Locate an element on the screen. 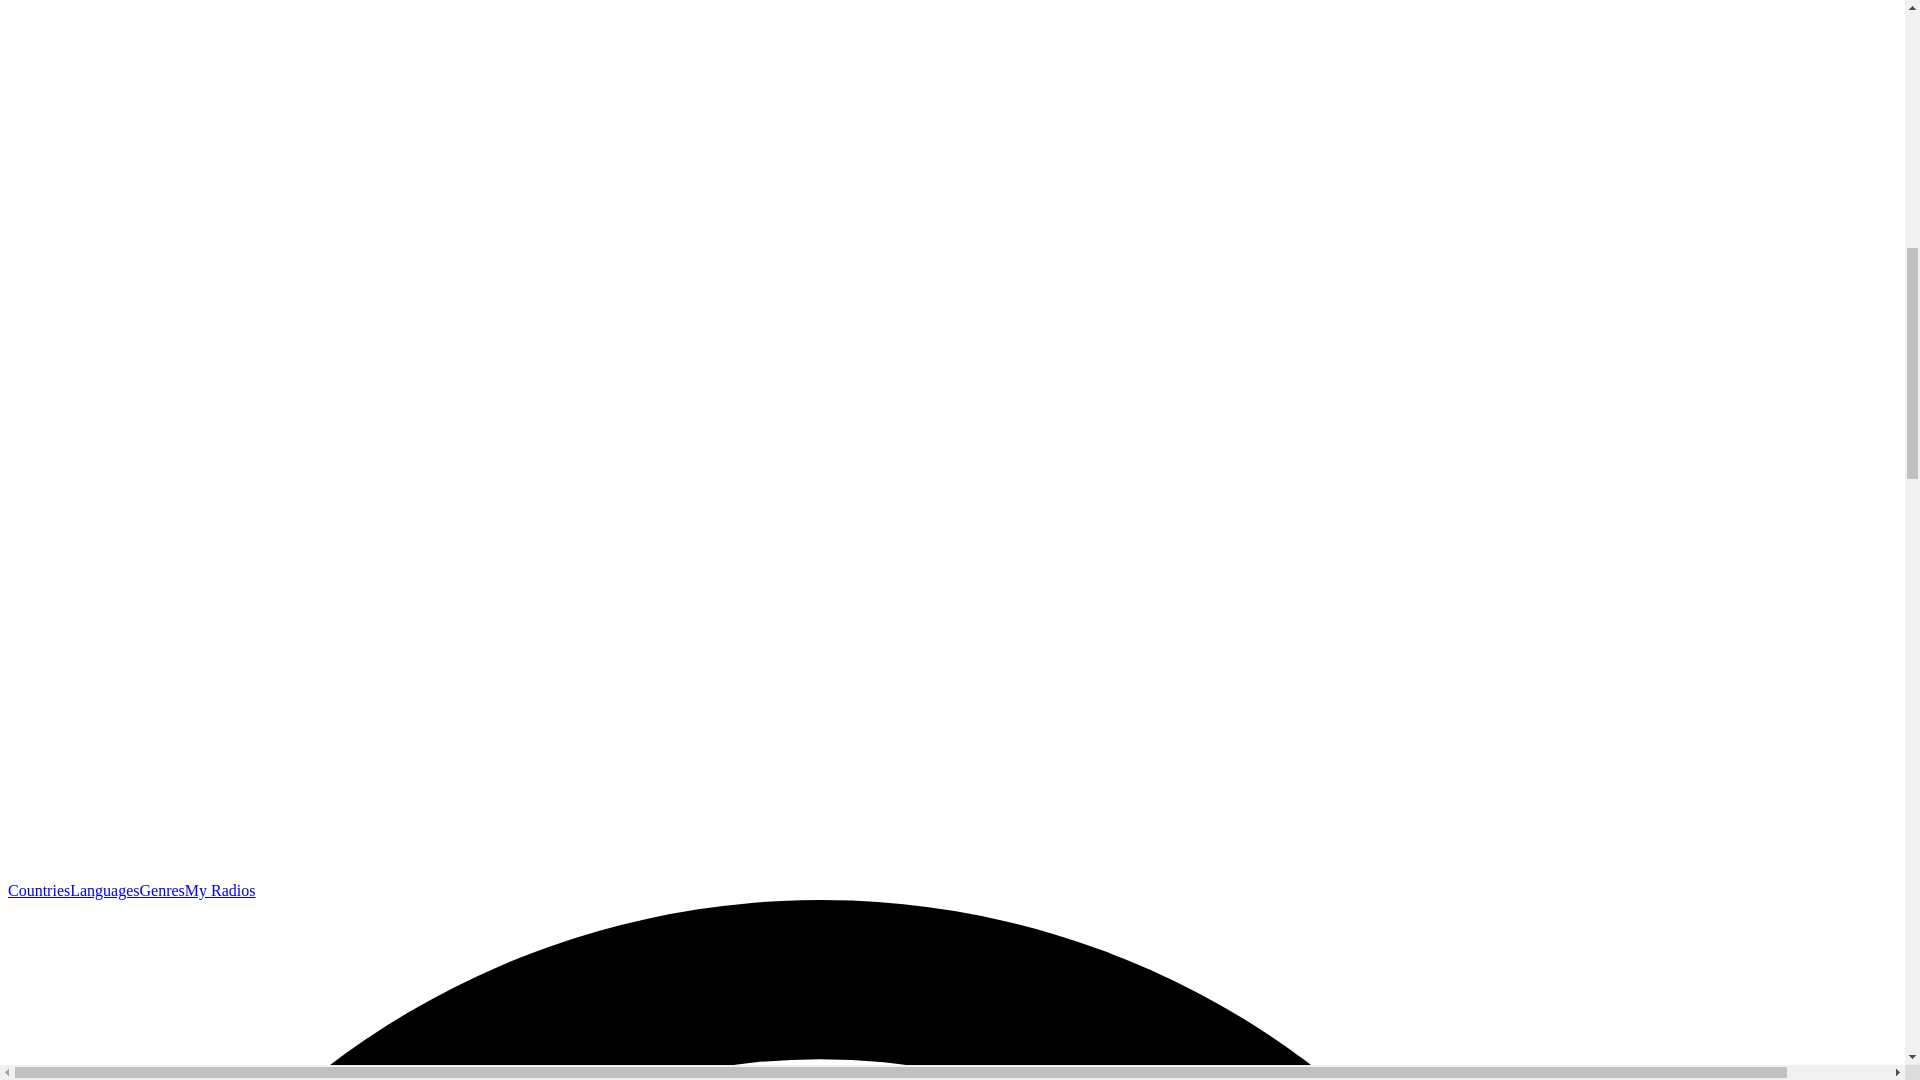  Genres is located at coordinates (162, 890).